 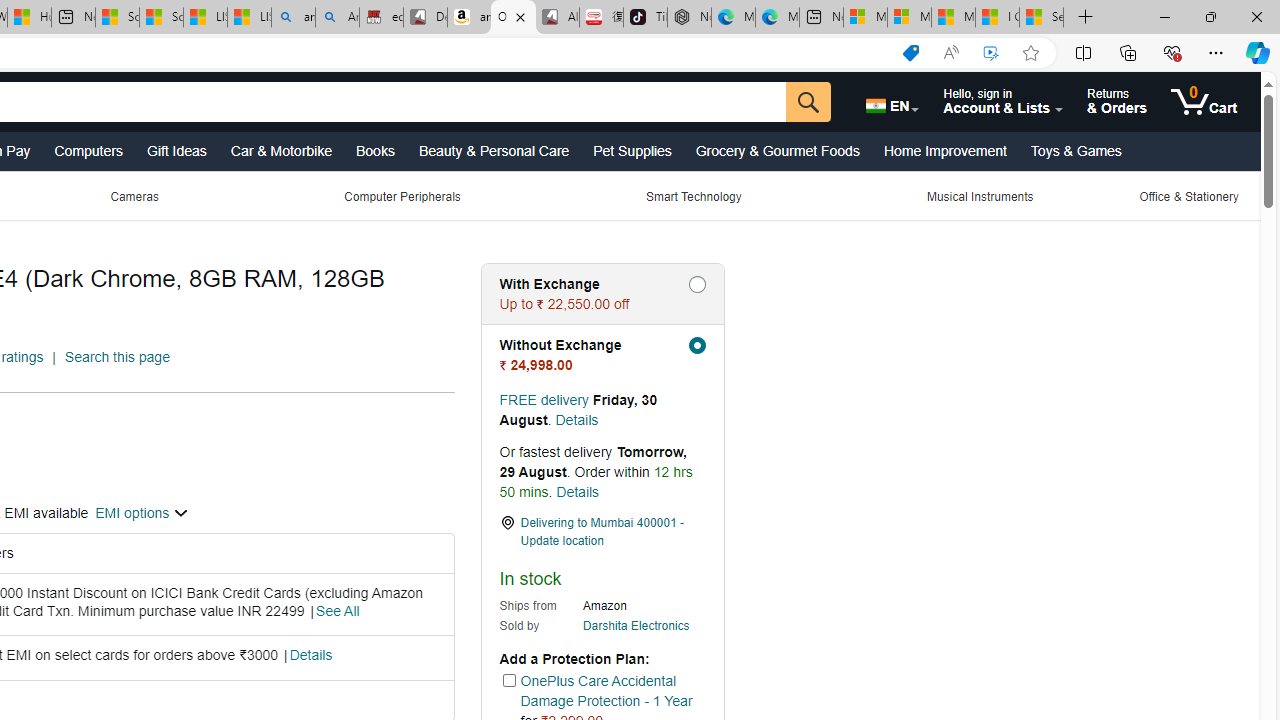 I want to click on Nordace - Best Sellers, so click(x=689, y=18).